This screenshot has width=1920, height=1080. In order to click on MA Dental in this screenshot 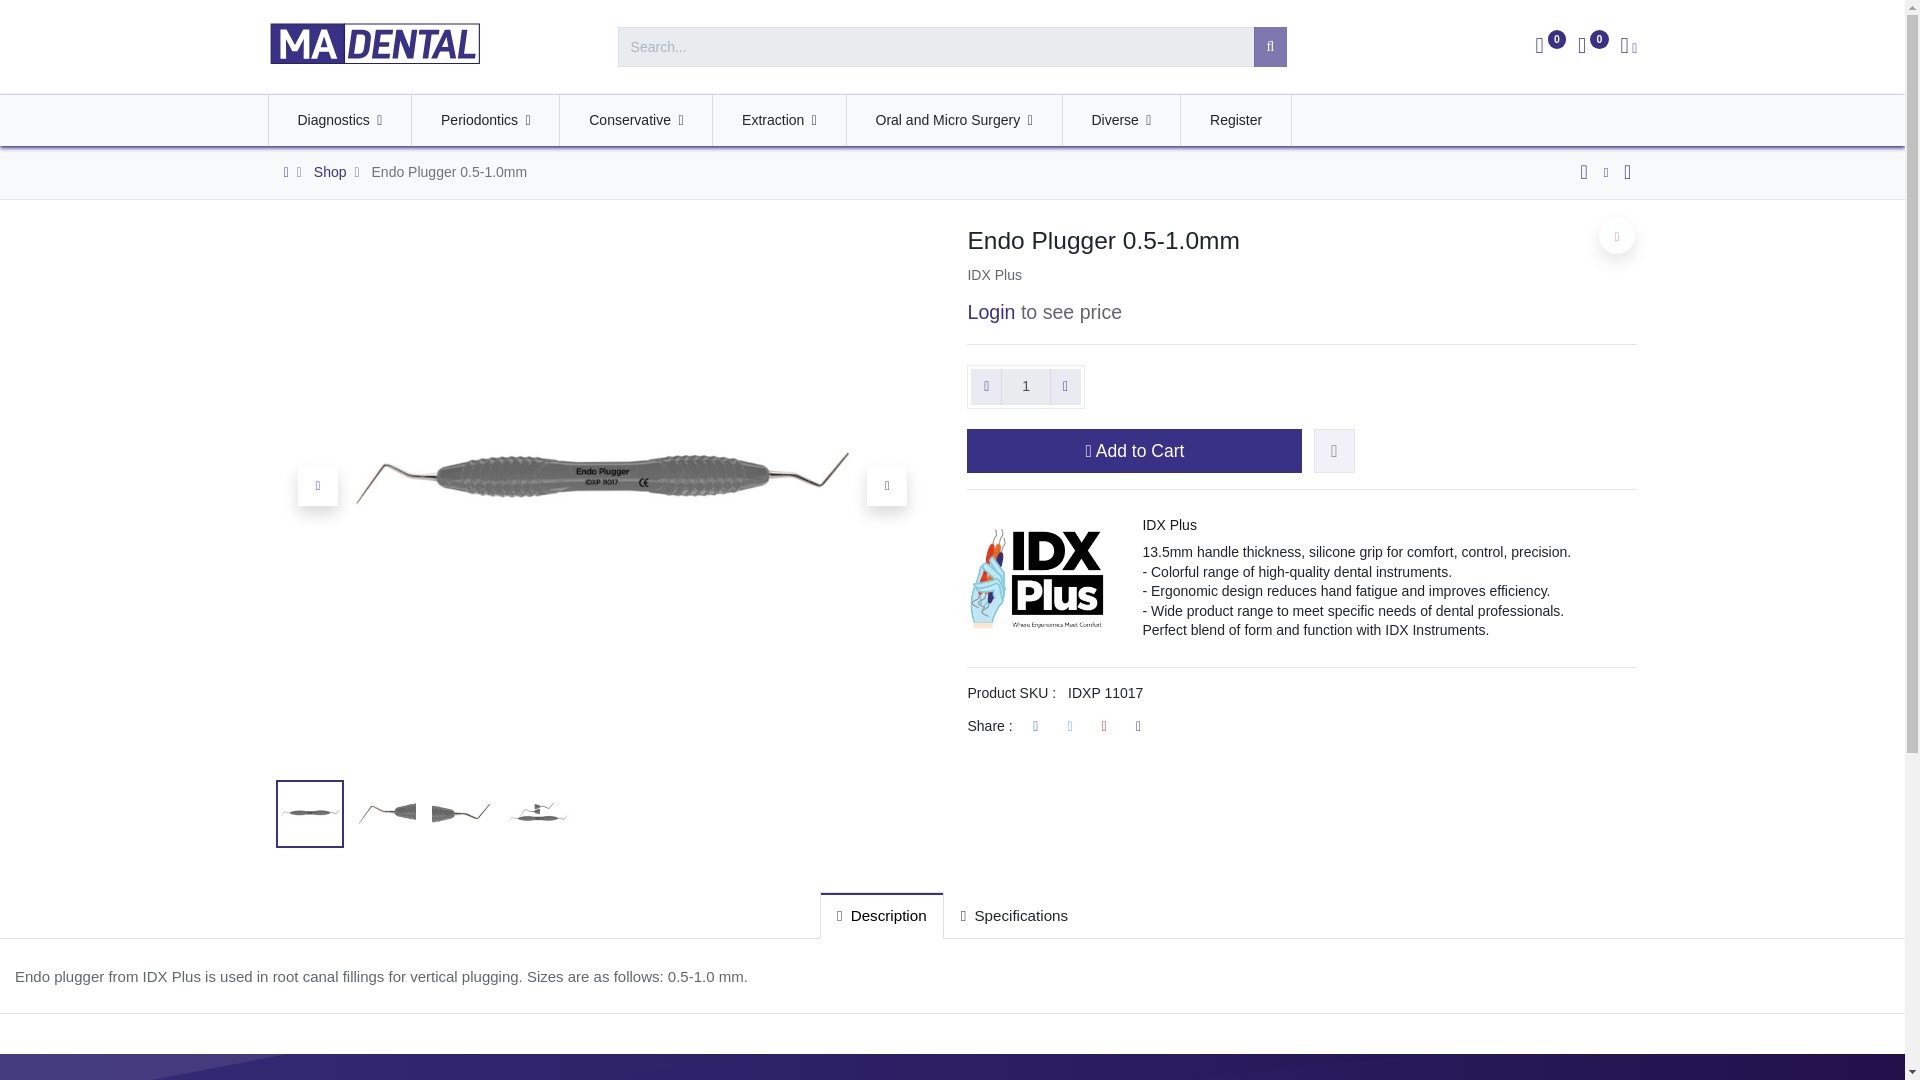, I will do `click(376, 44)`.